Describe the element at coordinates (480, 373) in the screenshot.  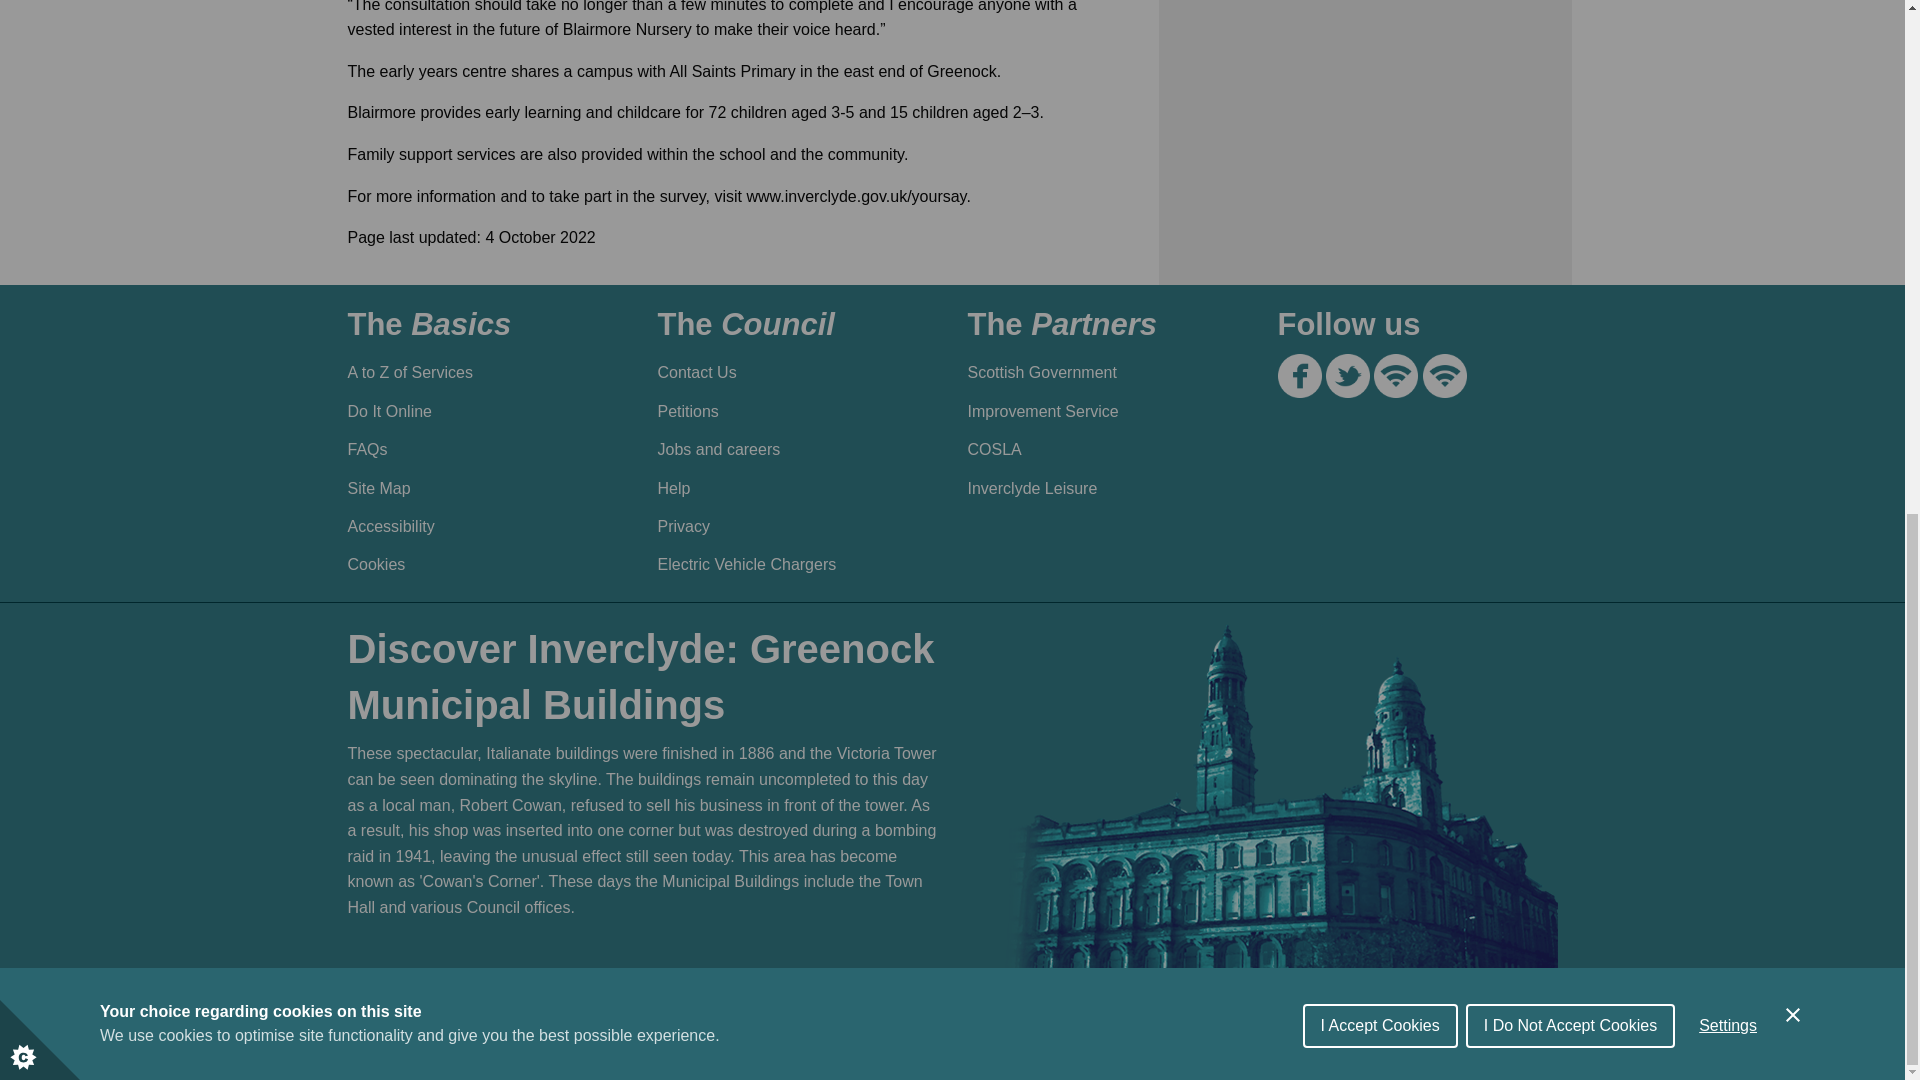
I see `A to Z of Services` at that location.